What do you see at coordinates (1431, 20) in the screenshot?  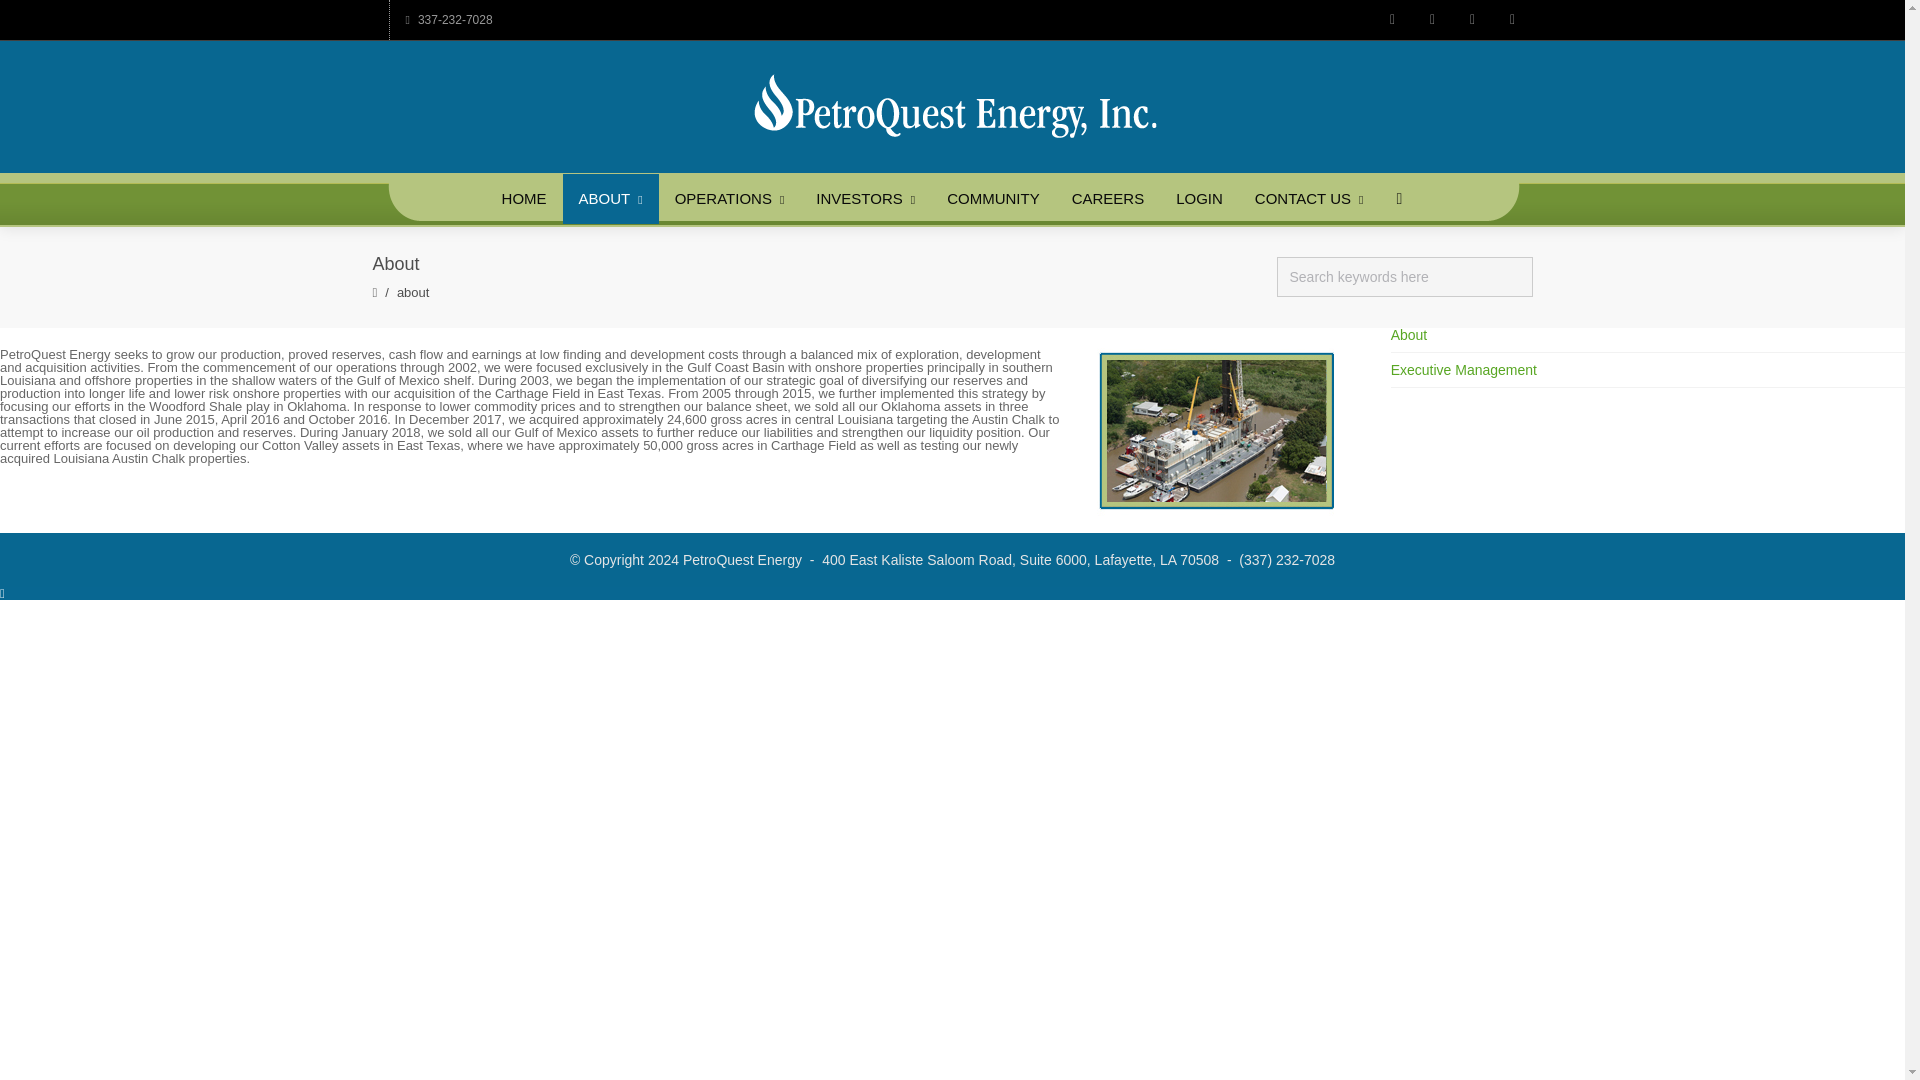 I see ` Follow on Facebook` at bounding box center [1431, 20].